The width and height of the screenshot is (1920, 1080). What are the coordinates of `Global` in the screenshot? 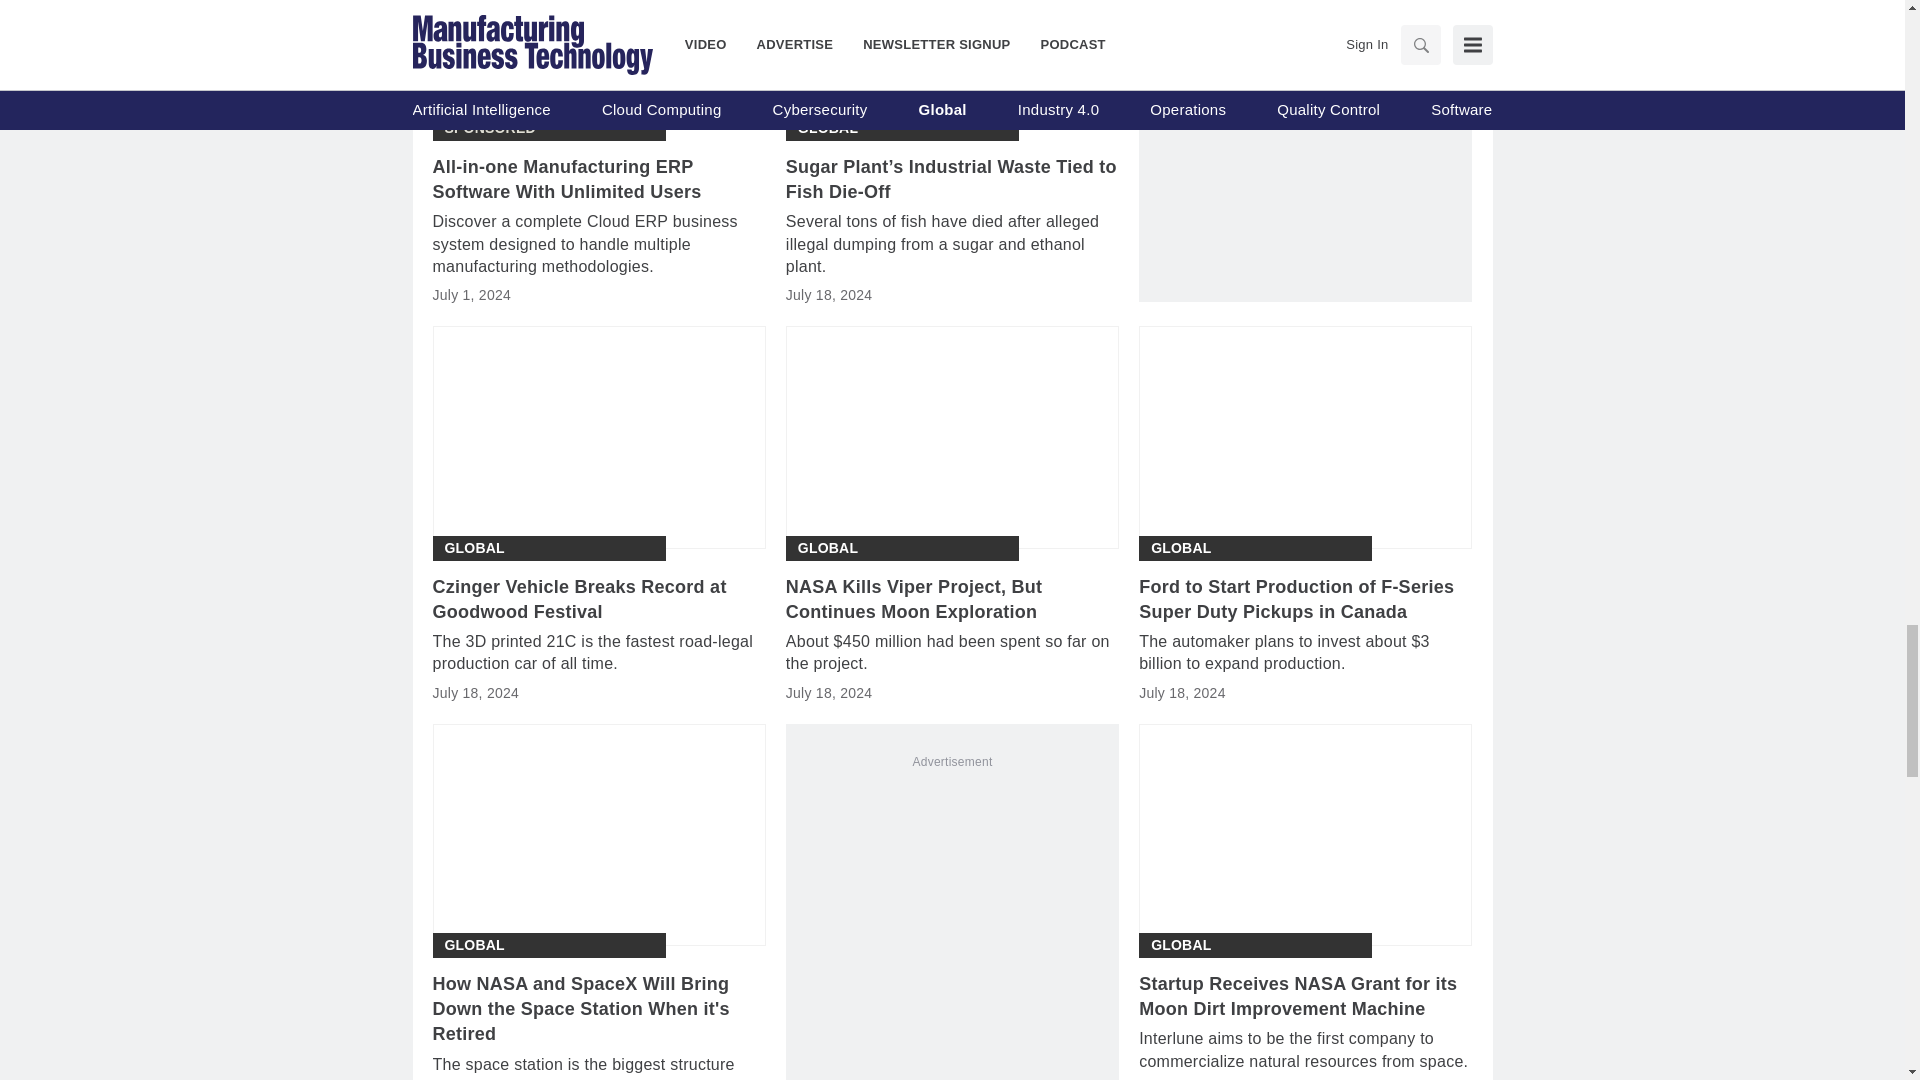 It's located at (473, 548).